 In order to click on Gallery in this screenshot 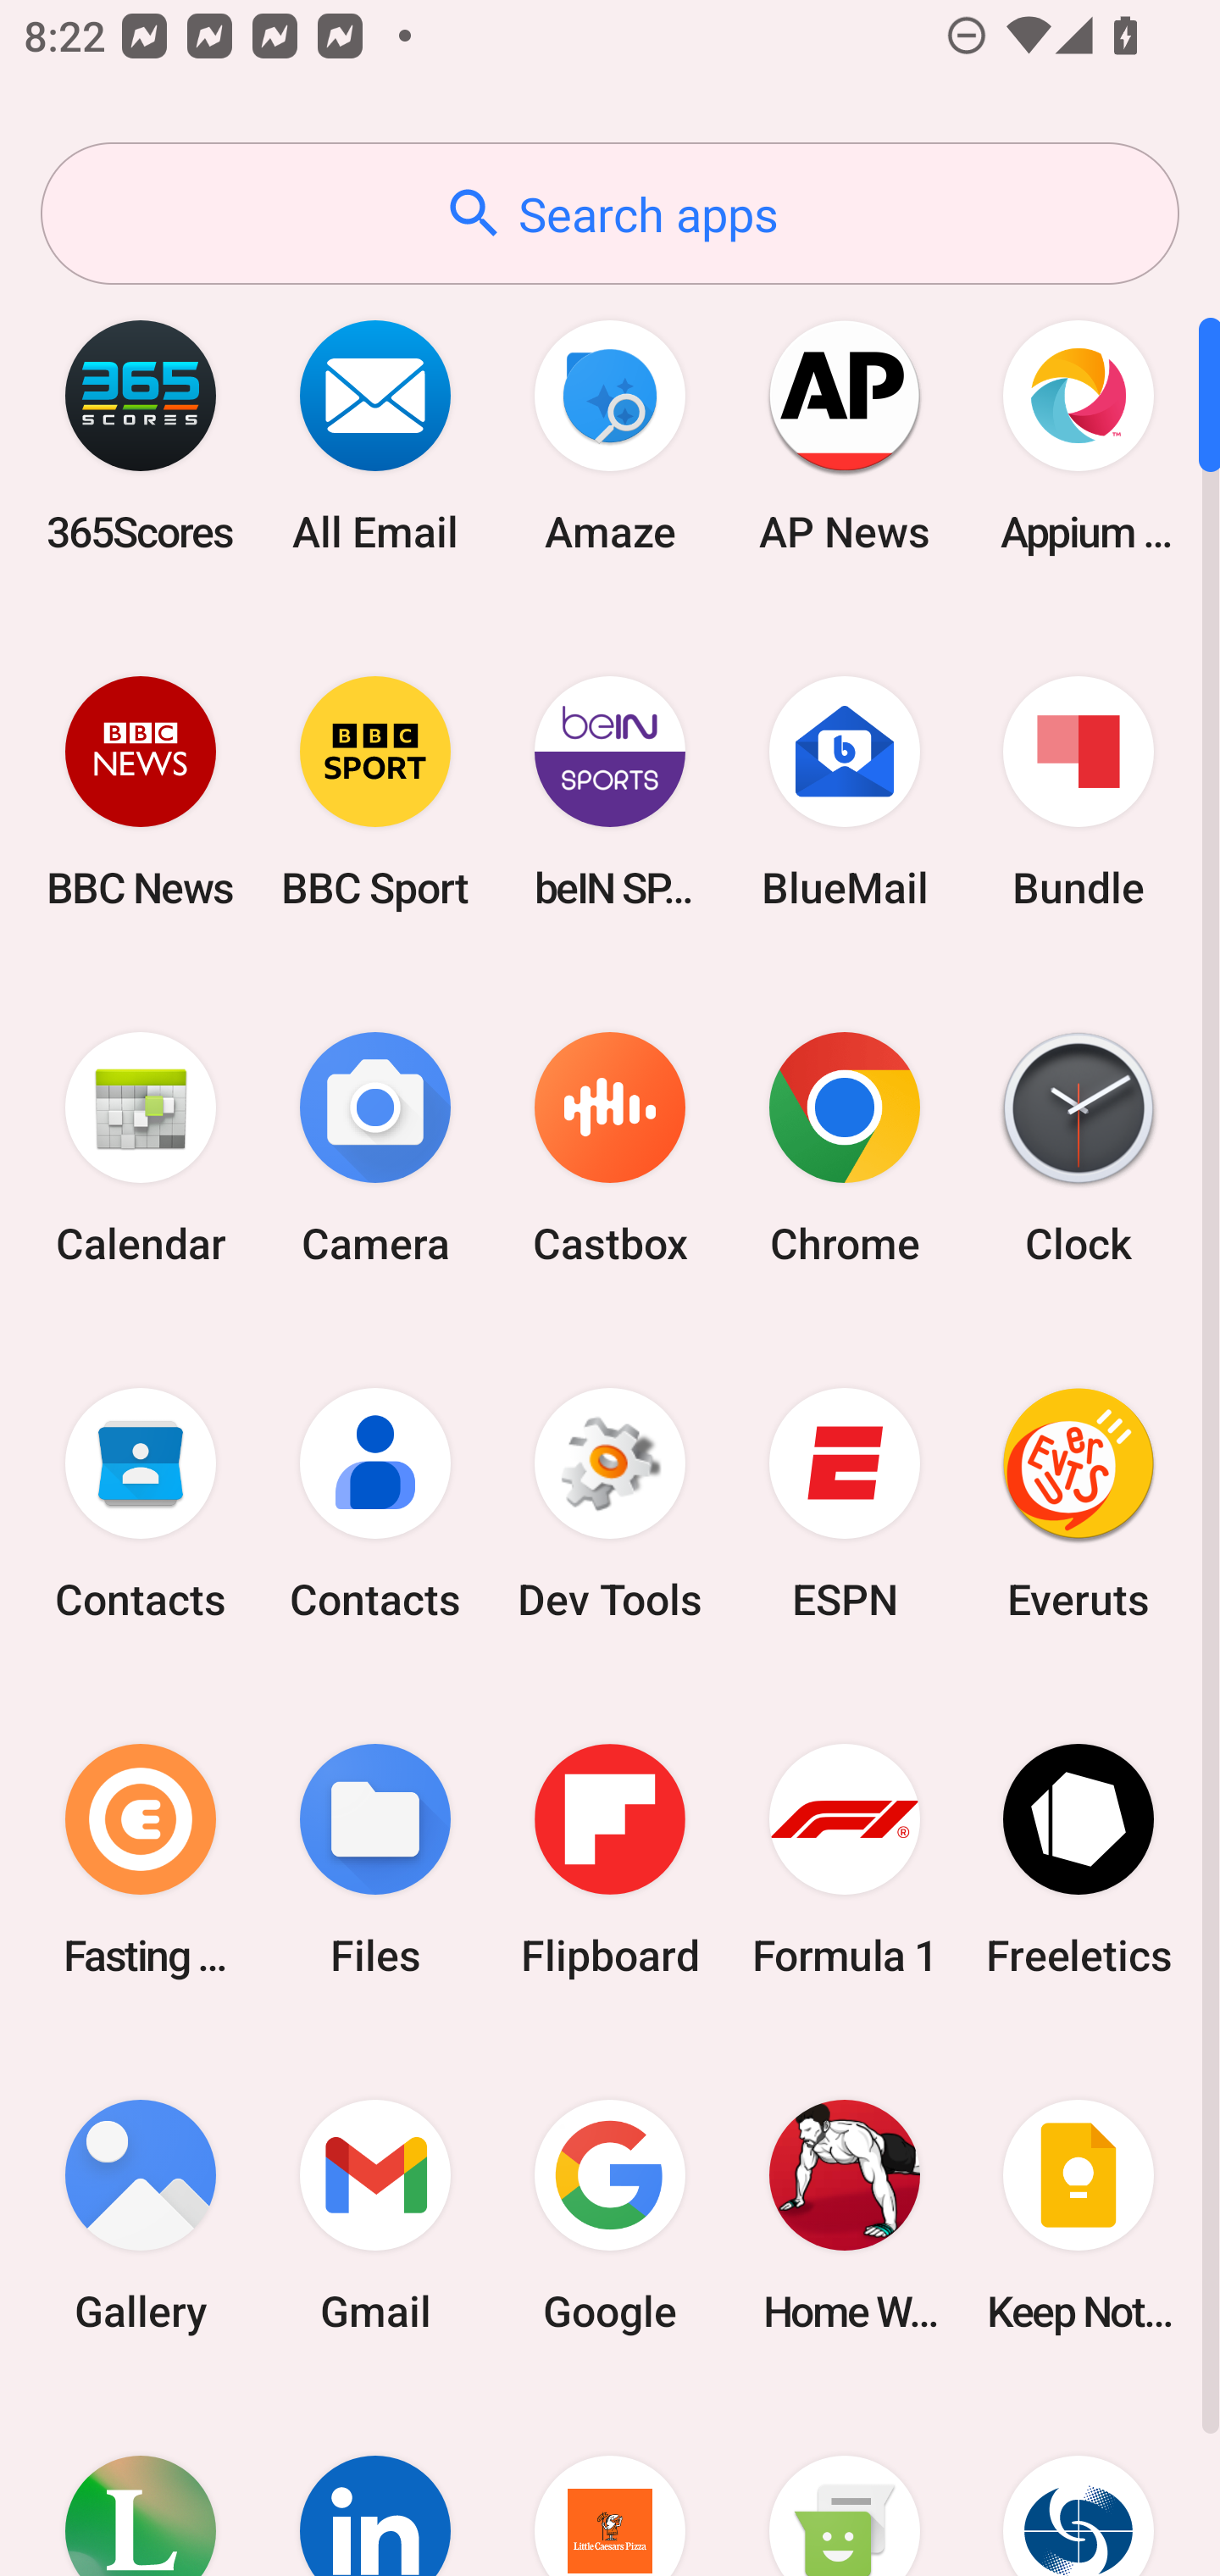, I will do `click(141, 2215)`.